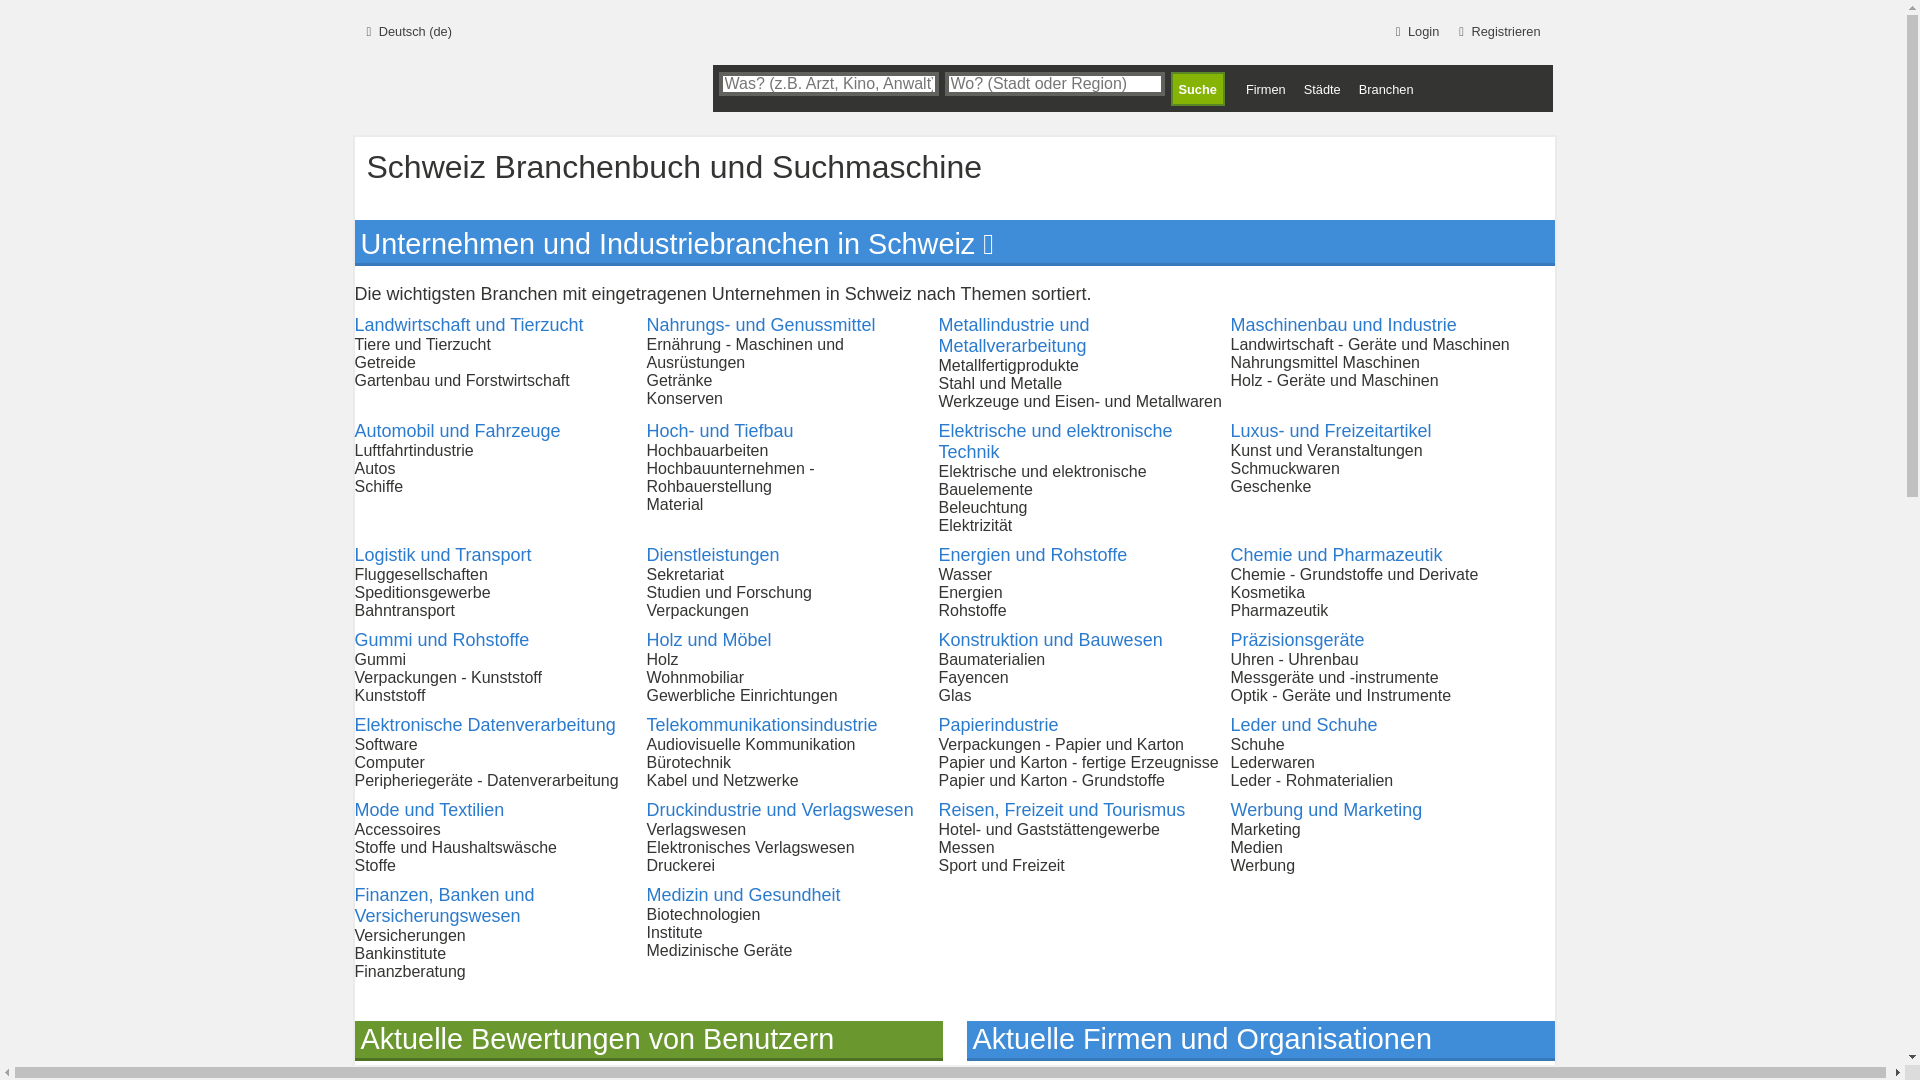  What do you see at coordinates (1304, 725) in the screenshot?
I see `Leder und Schuhe` at bounding box center [1304, 725].